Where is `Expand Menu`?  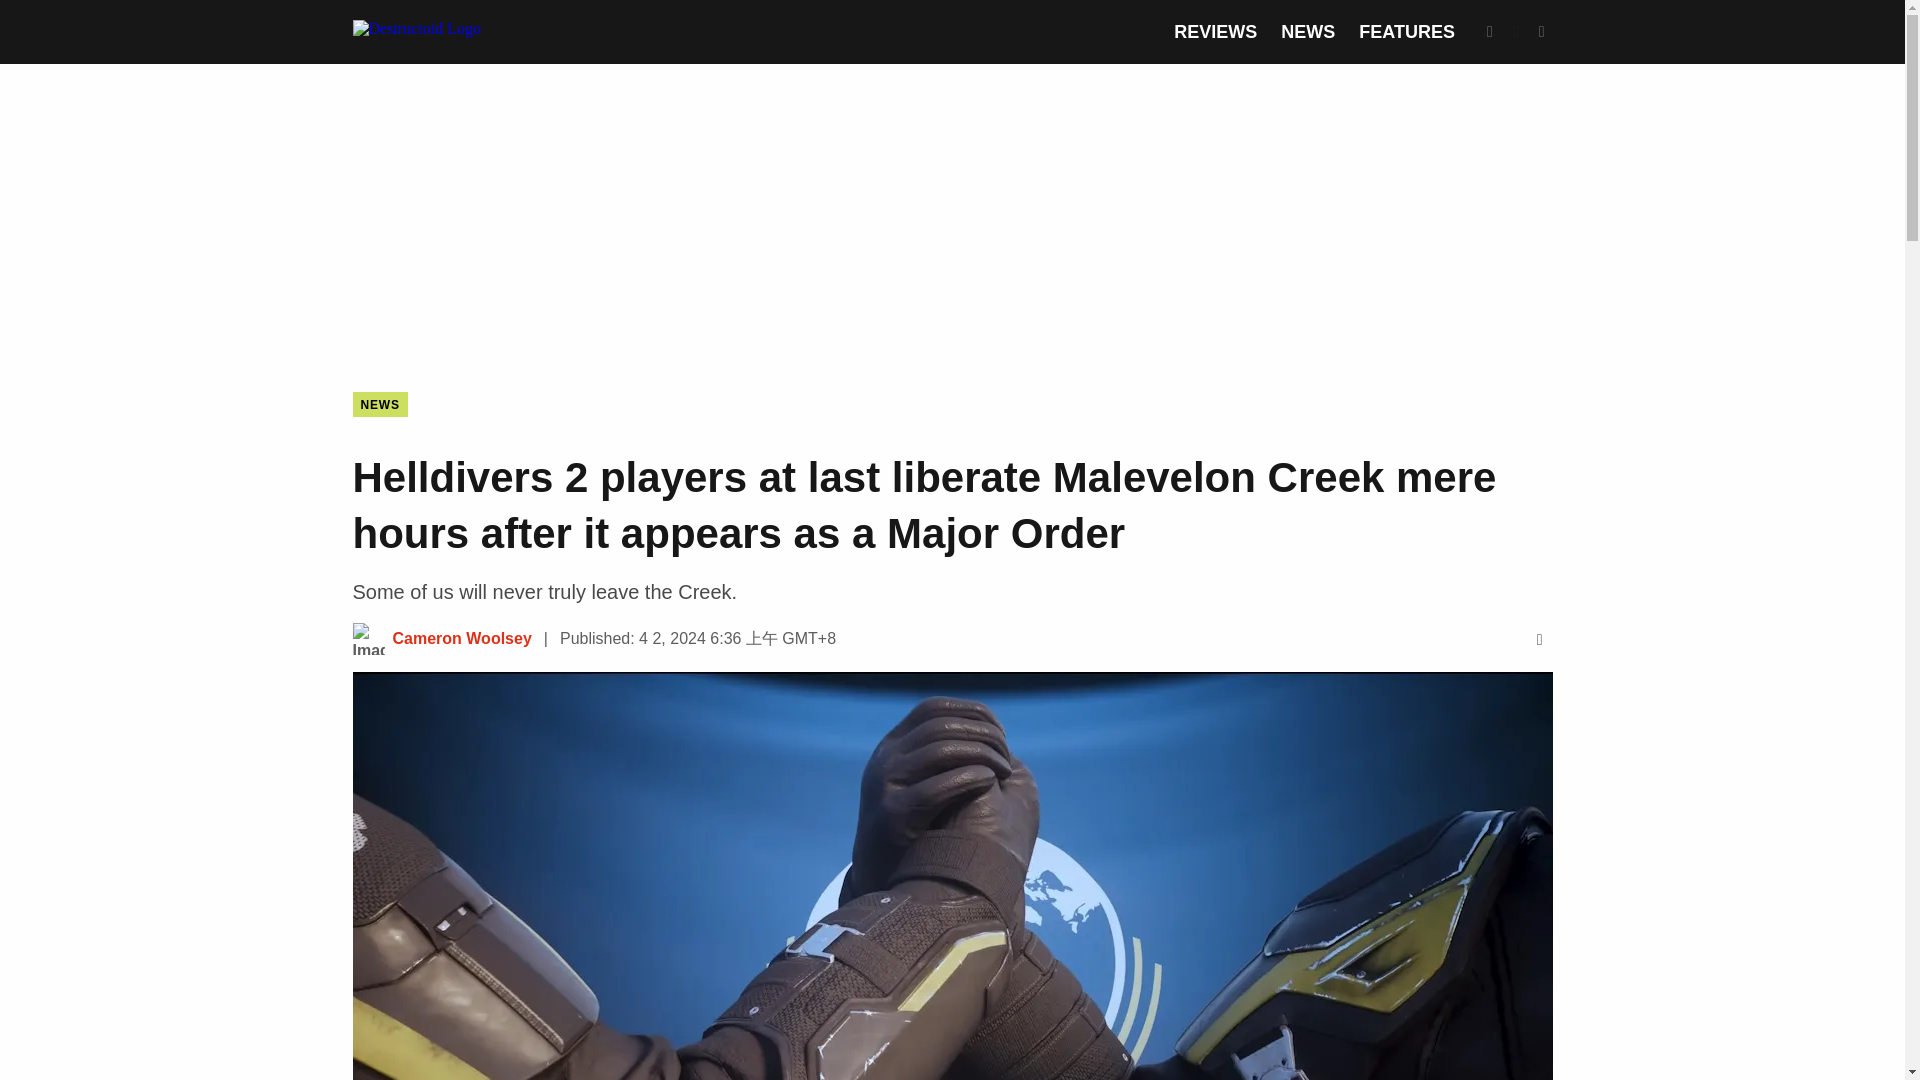 Expand Menu is located at coordinates (1542, 32).